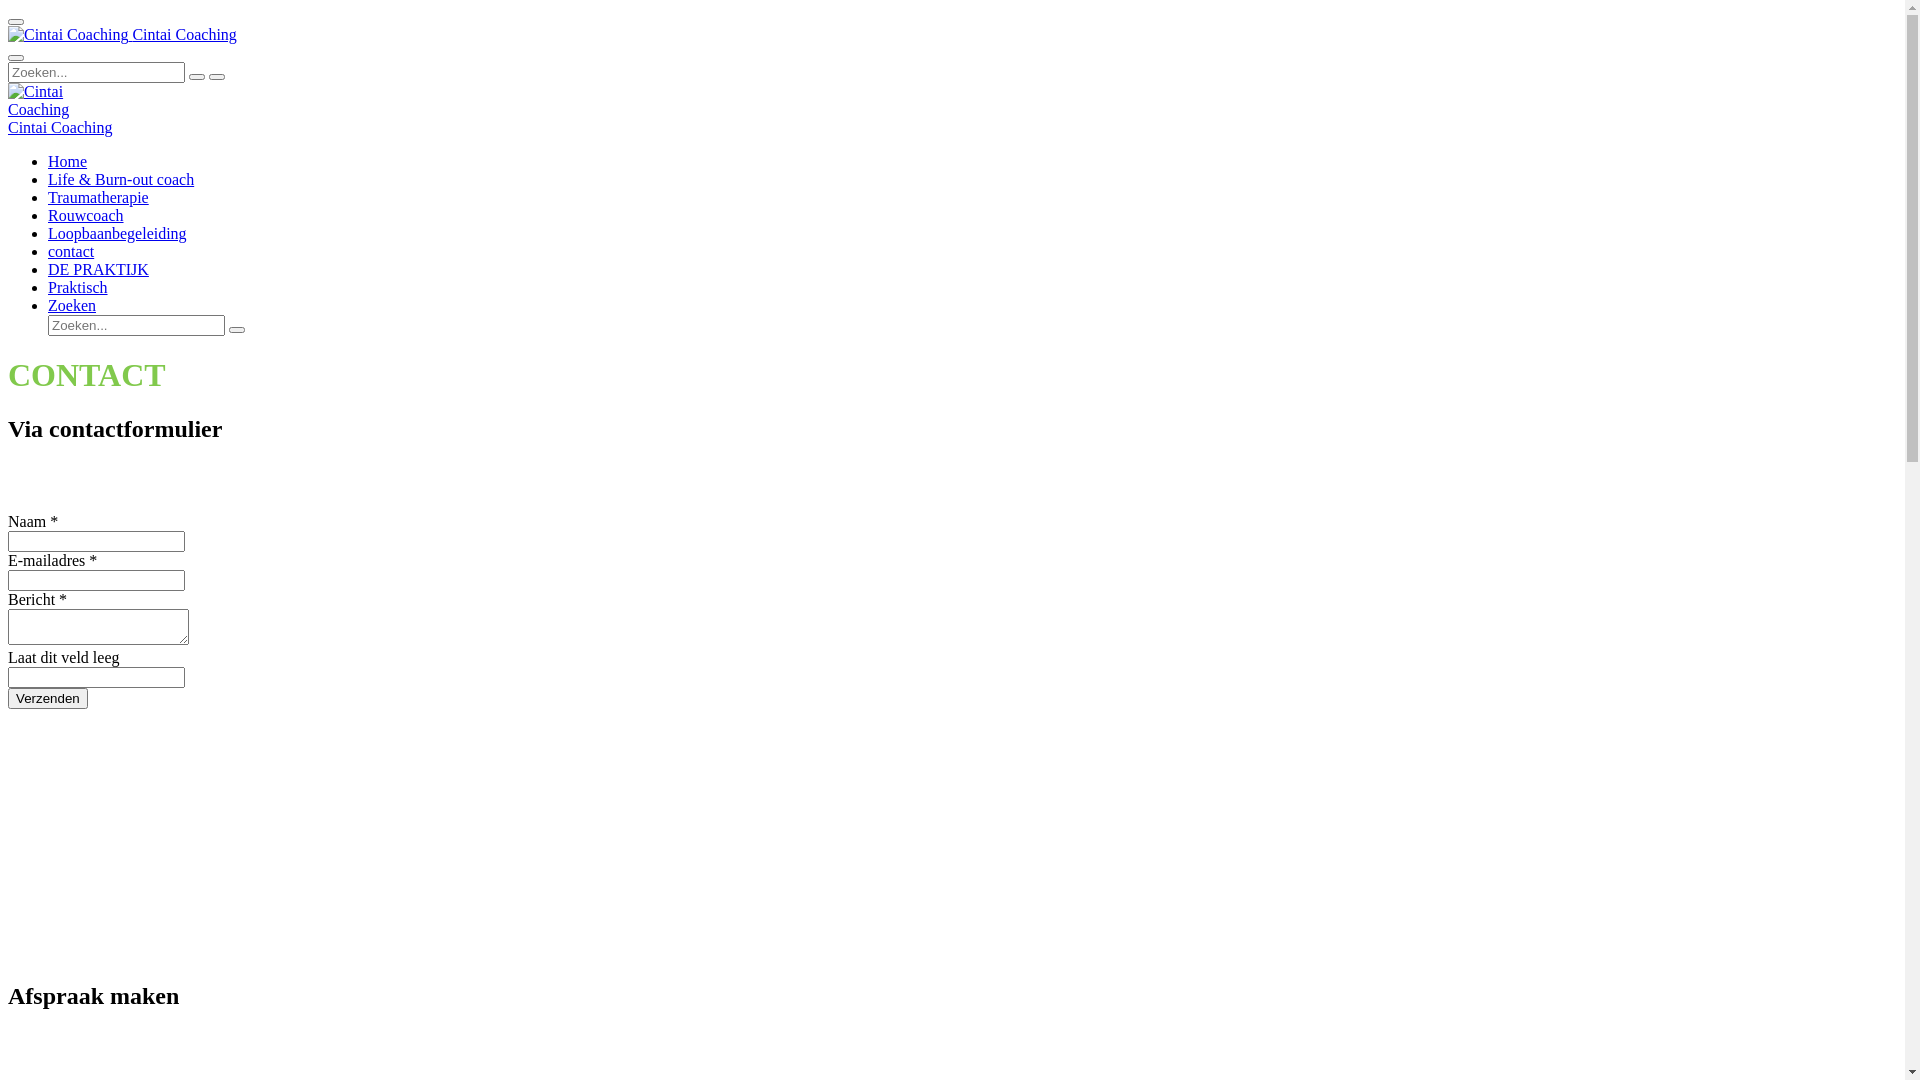 This screenshot has height=1080, width=1920. What do you see at coordinates (118, 234) in the screenshot?
I see `Loopbaanbegeleiding` at bounding box center [118, 234].